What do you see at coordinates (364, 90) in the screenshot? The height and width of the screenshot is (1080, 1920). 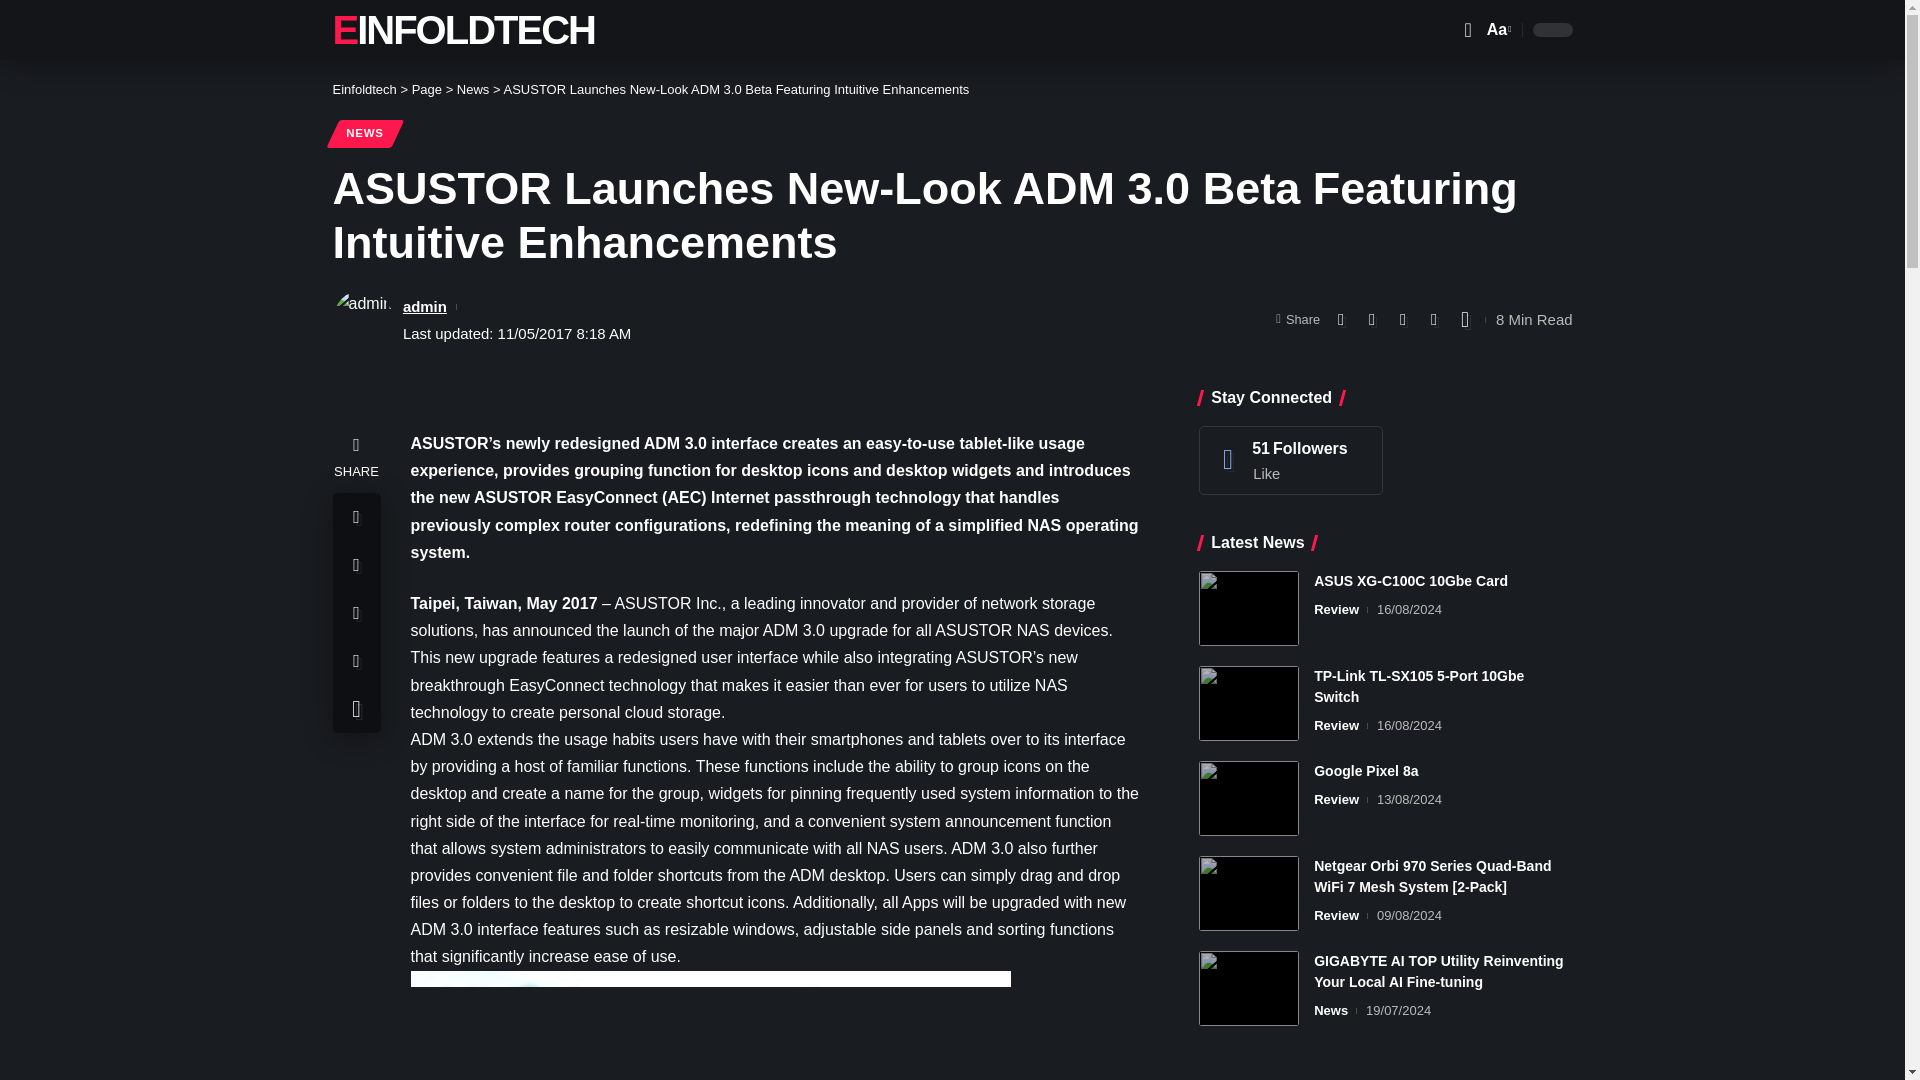 I see `Einfoldtech` at bounding box center [364, 90].